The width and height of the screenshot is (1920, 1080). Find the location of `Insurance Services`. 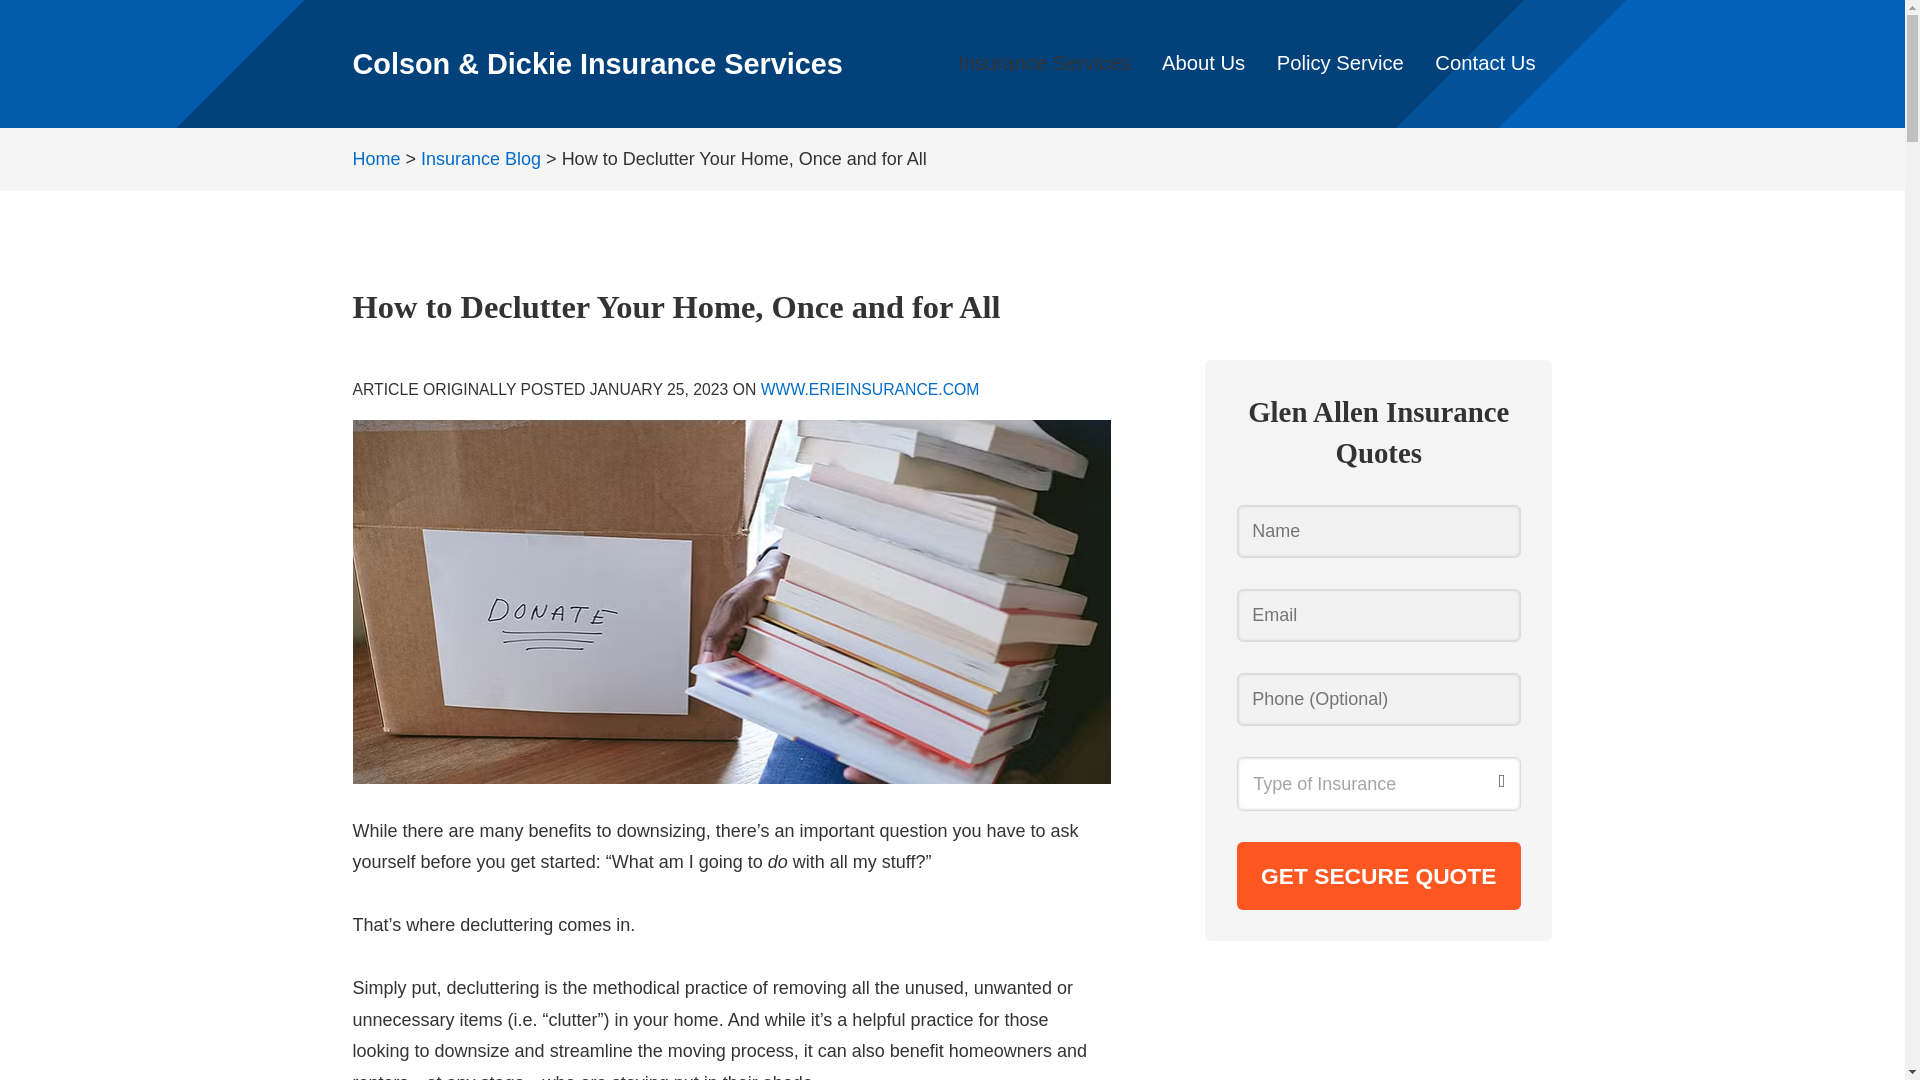

Insurance Services is located at coordinates (1044, 64).